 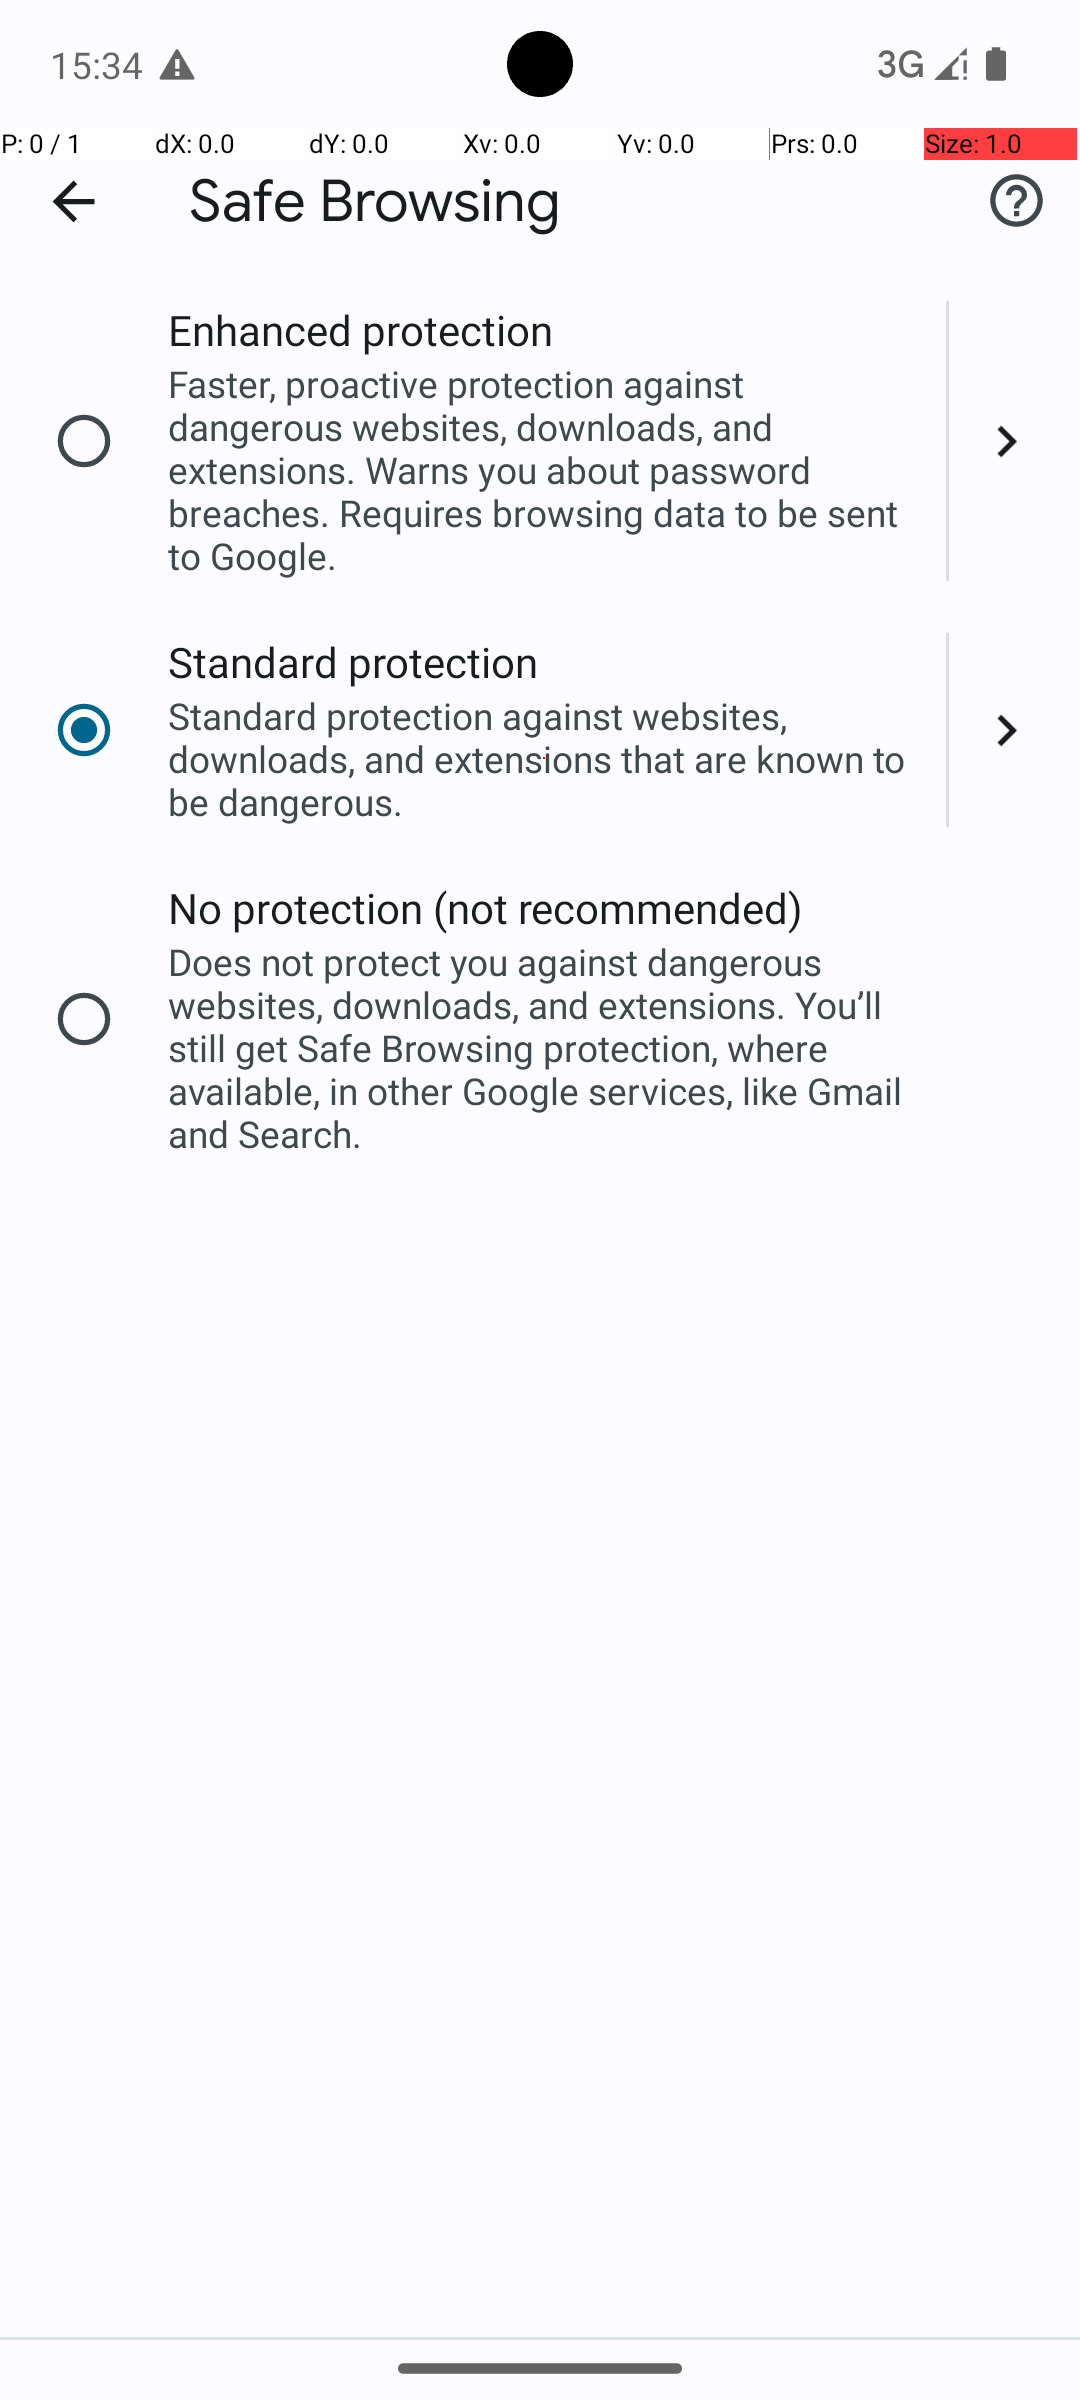 What do you see at coordinates (1016, 201) in the screenshot?
I see `Help & feedback` at bounding box center [1016, 201].